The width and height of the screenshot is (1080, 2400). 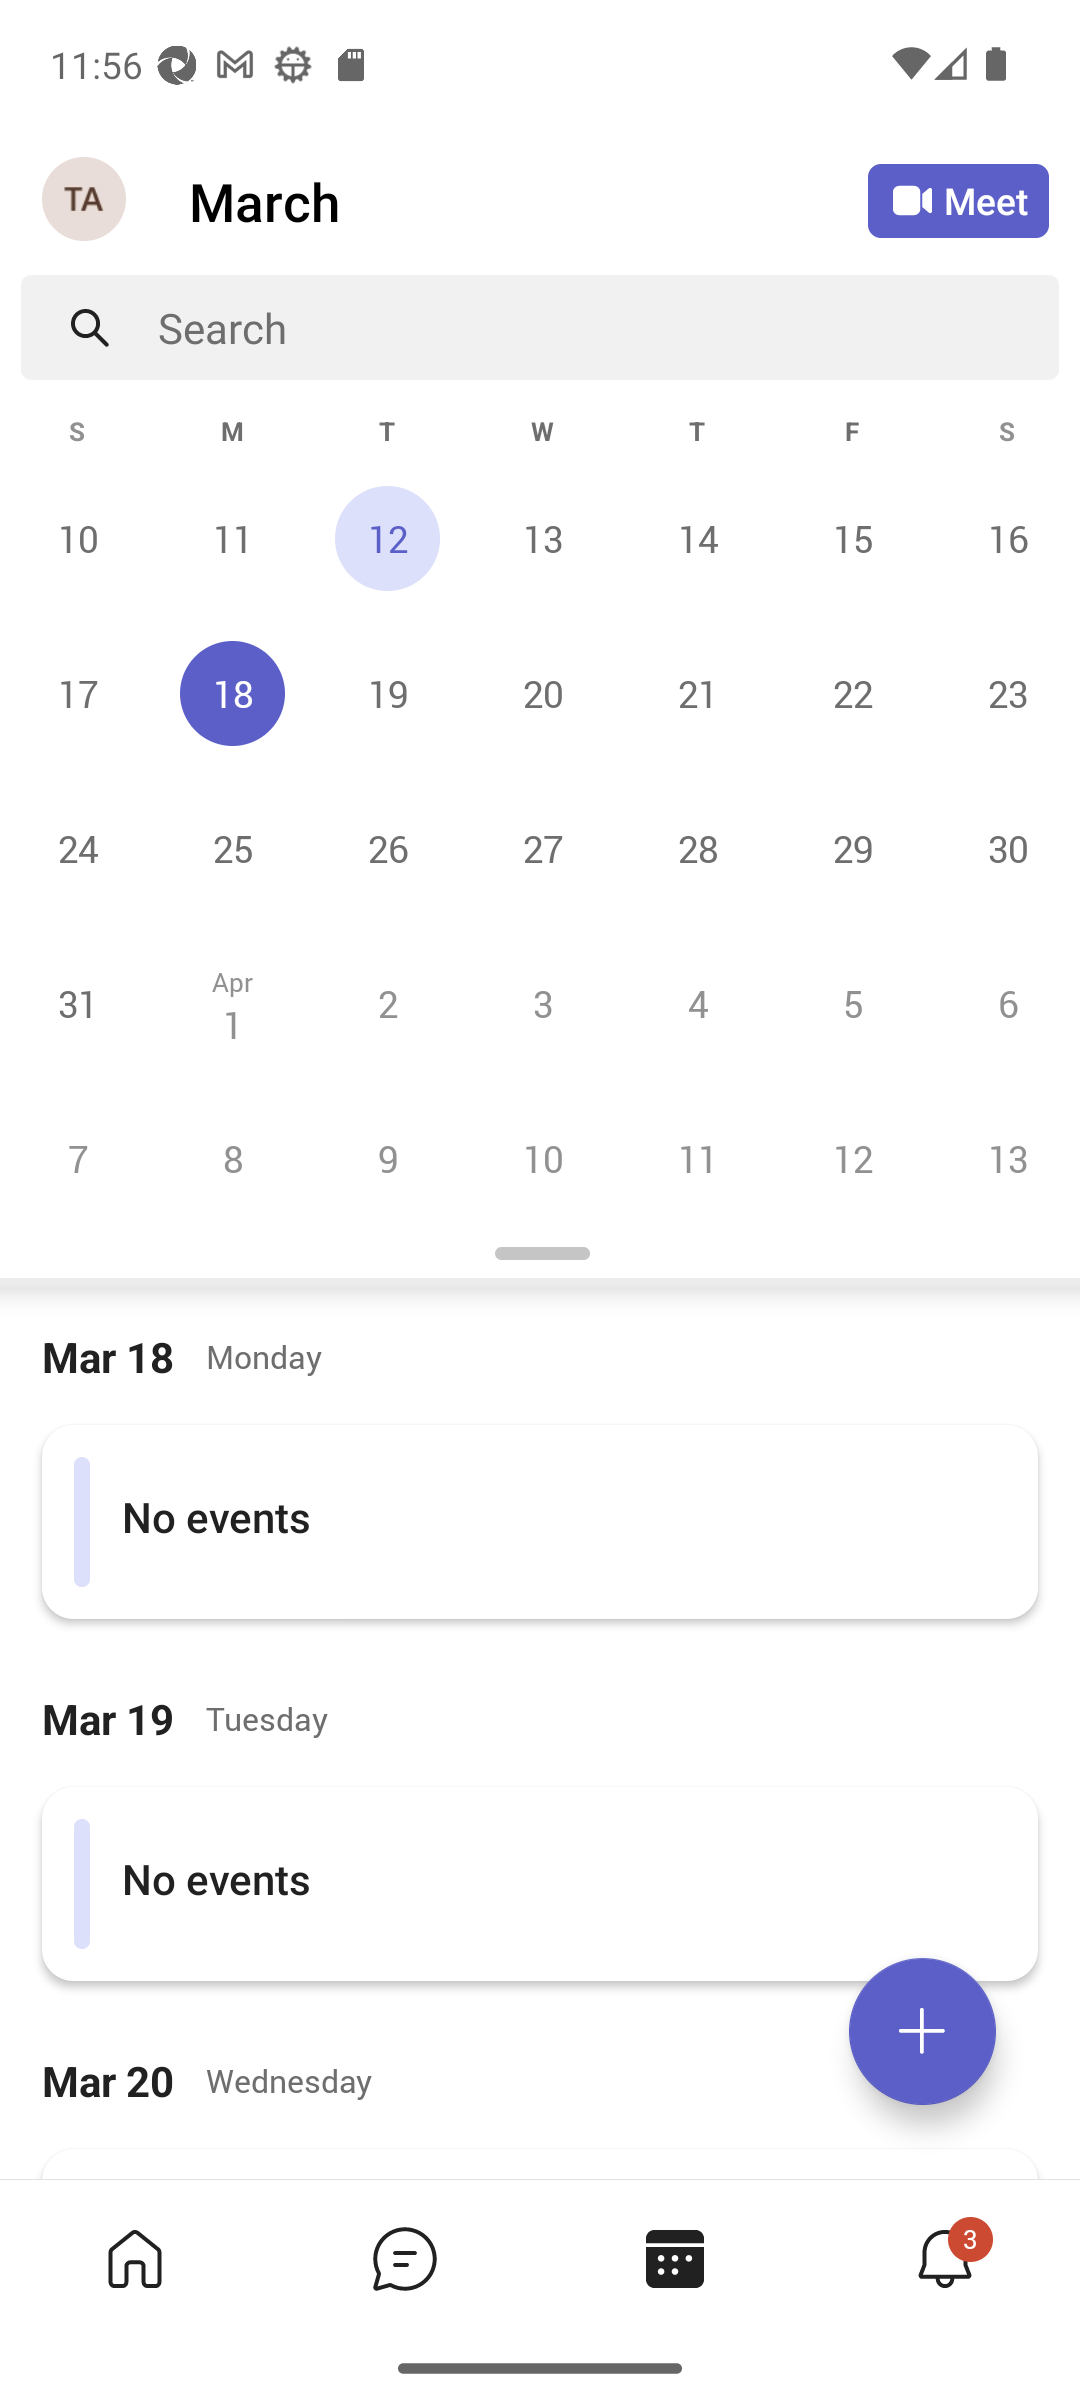 I want to click on Navigation, so click(x=86, y=200).